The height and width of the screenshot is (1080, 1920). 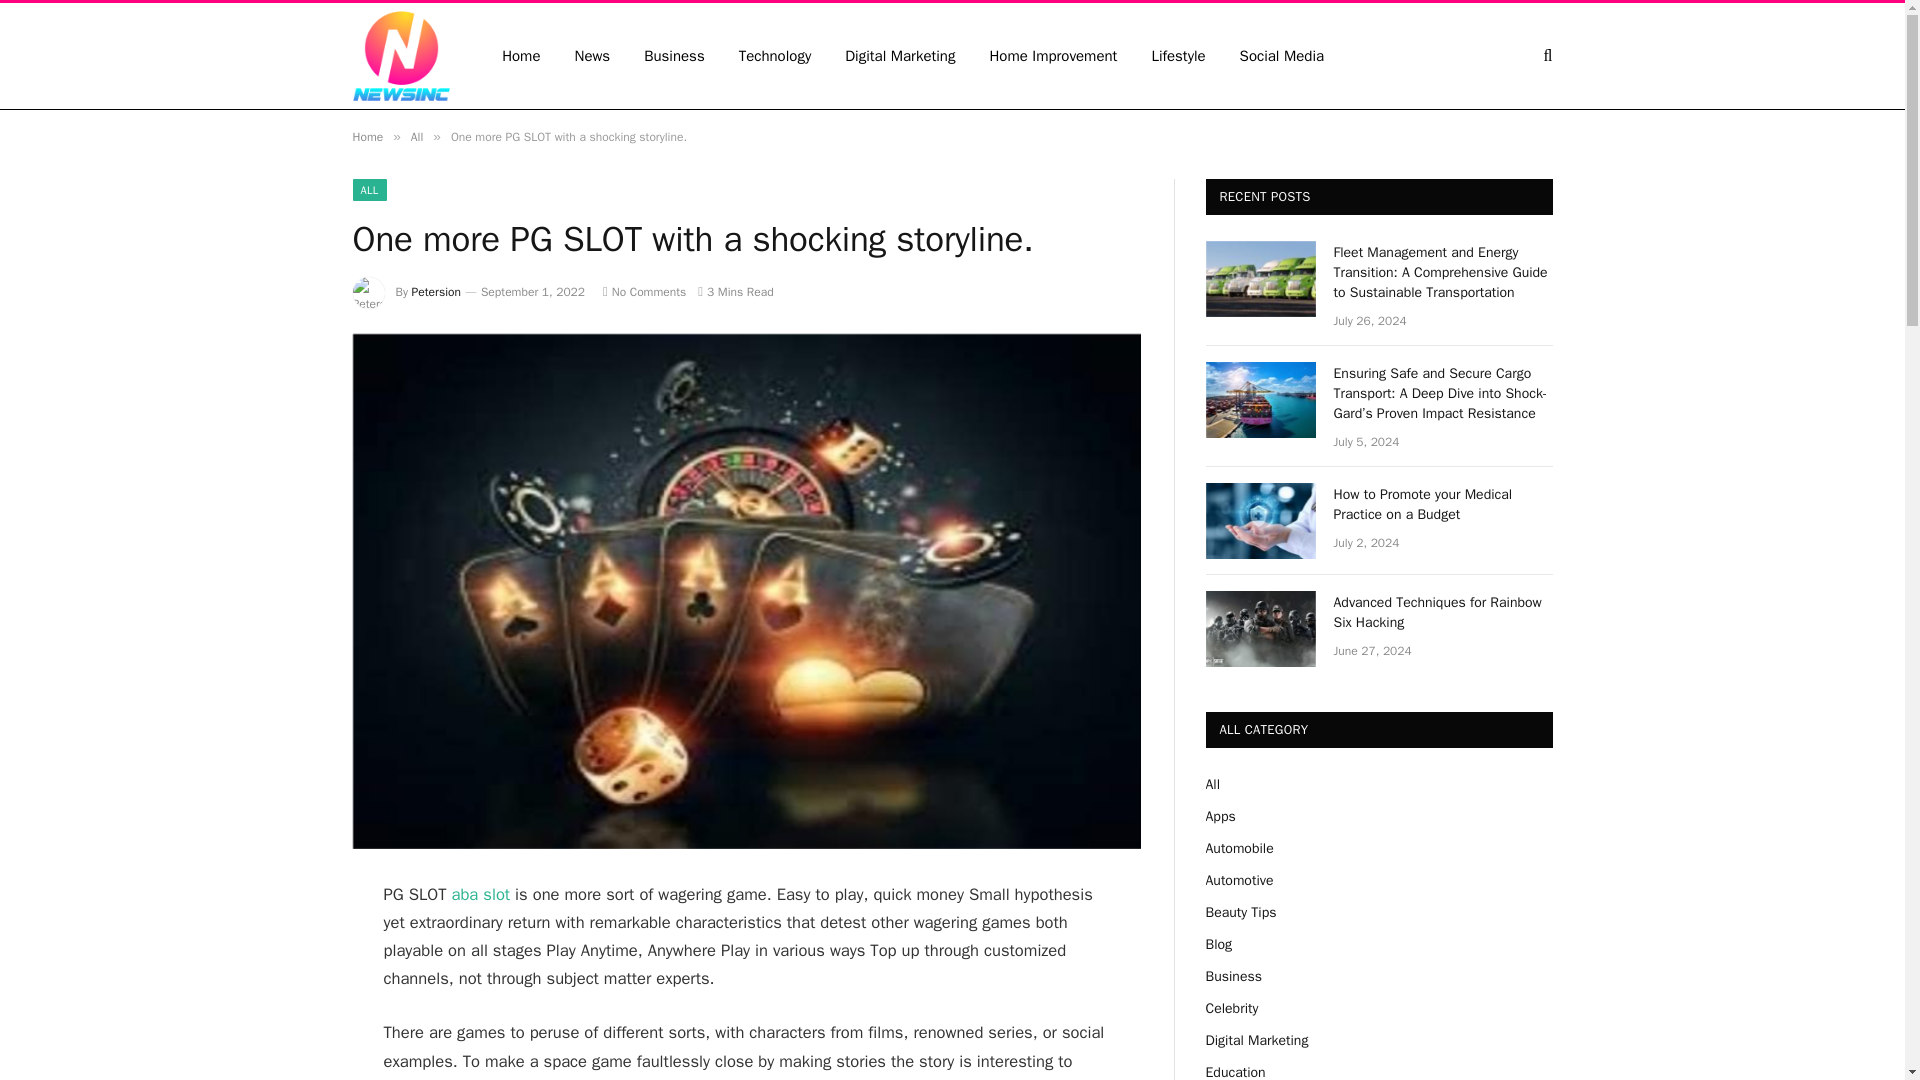 What do you see at coordinates (899, 56) in the screenshot?
I see `Digital Marketing` at bounding box center [899, 56].